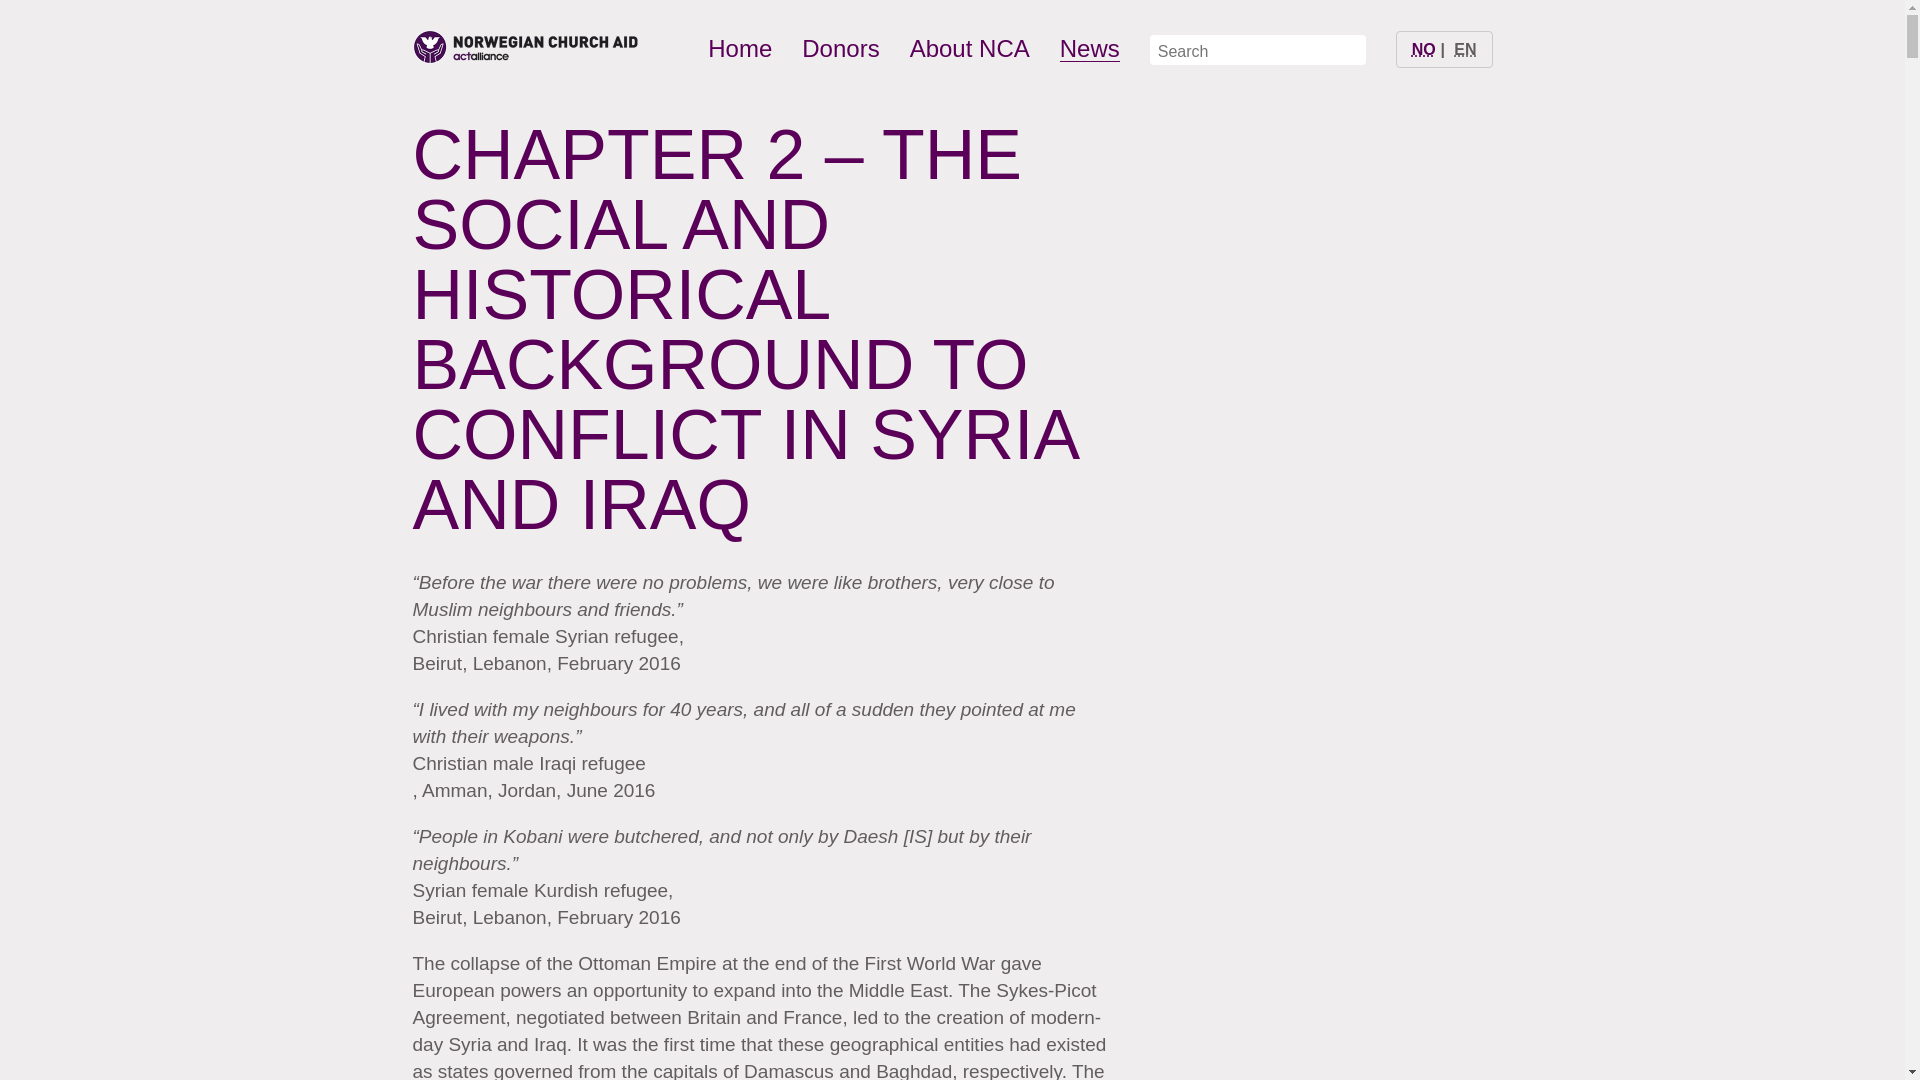 The width and height of the screenshot is (1920, 1080). Describe the element at coordinates (1424, 50) in the screenshot. I see `Norwegian` at that location.